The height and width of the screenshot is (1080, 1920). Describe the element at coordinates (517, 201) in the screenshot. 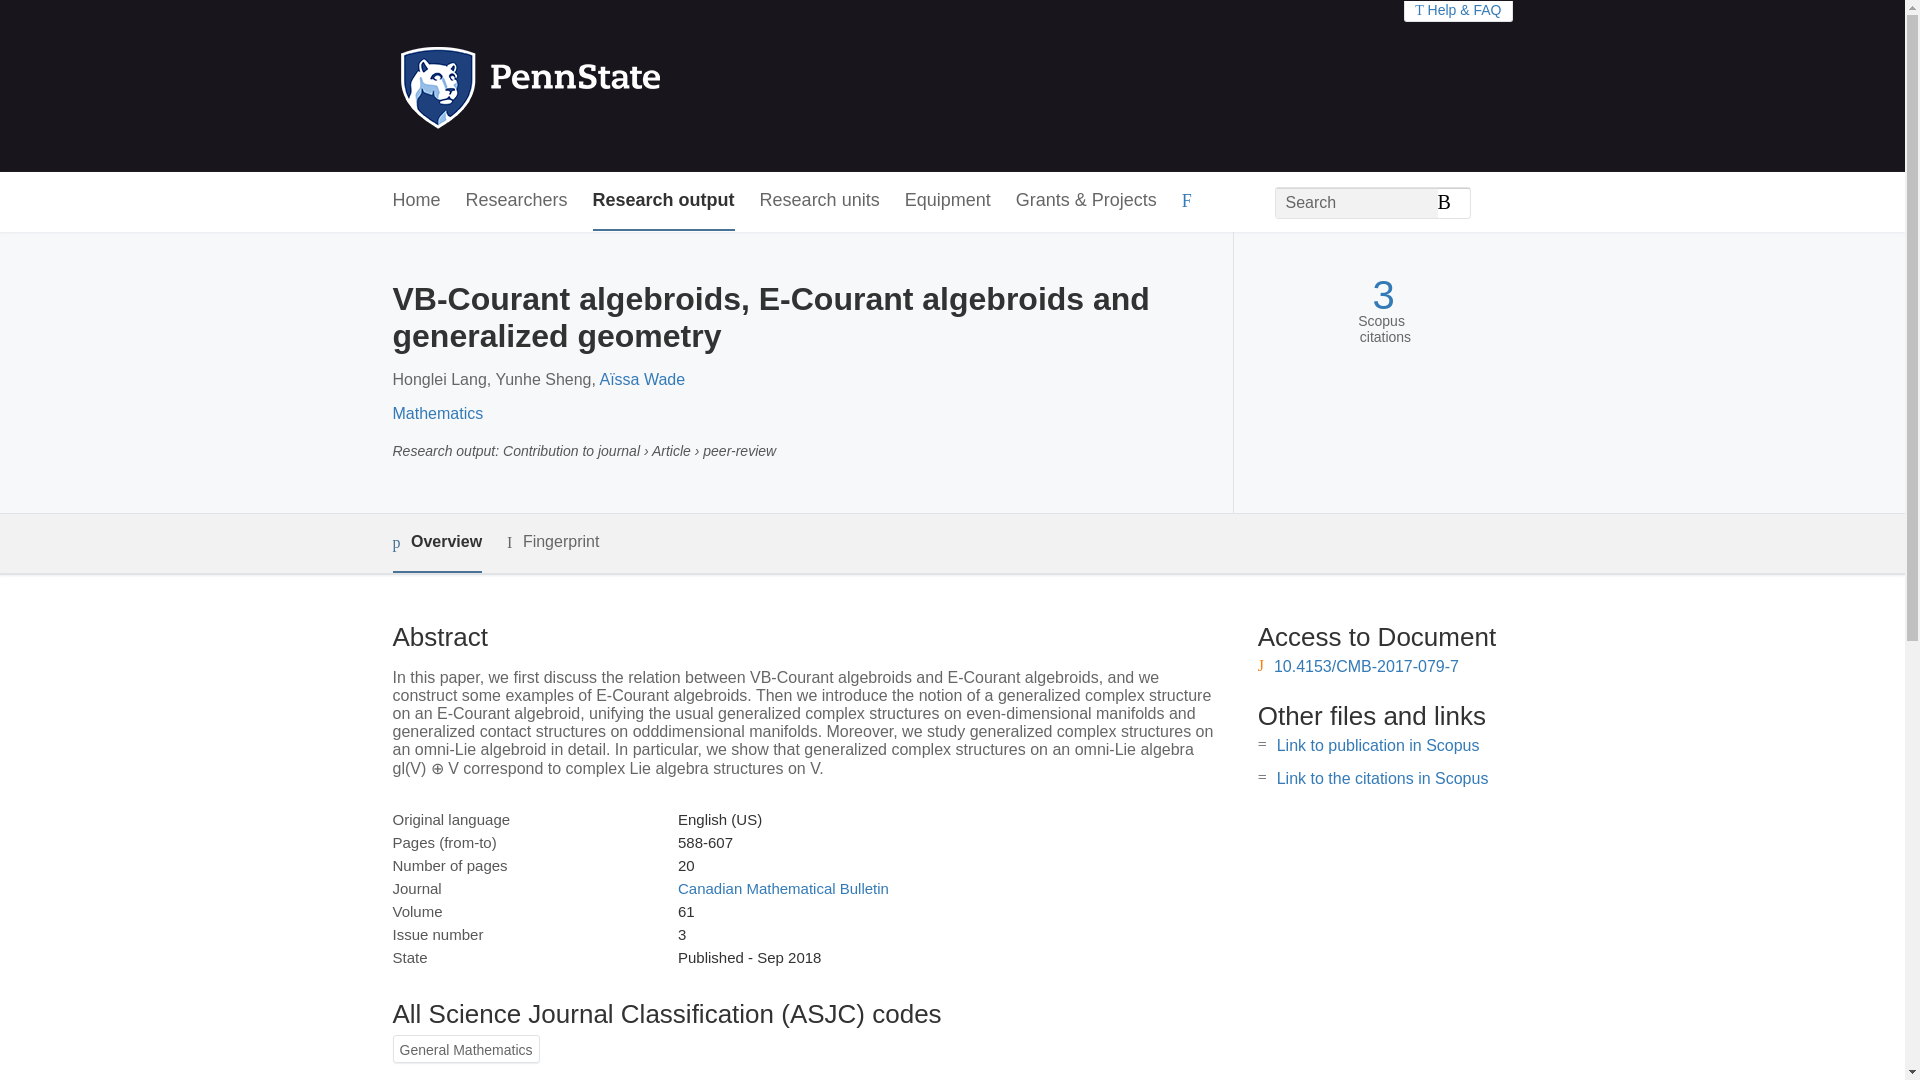

I see `Researchers` at that location.